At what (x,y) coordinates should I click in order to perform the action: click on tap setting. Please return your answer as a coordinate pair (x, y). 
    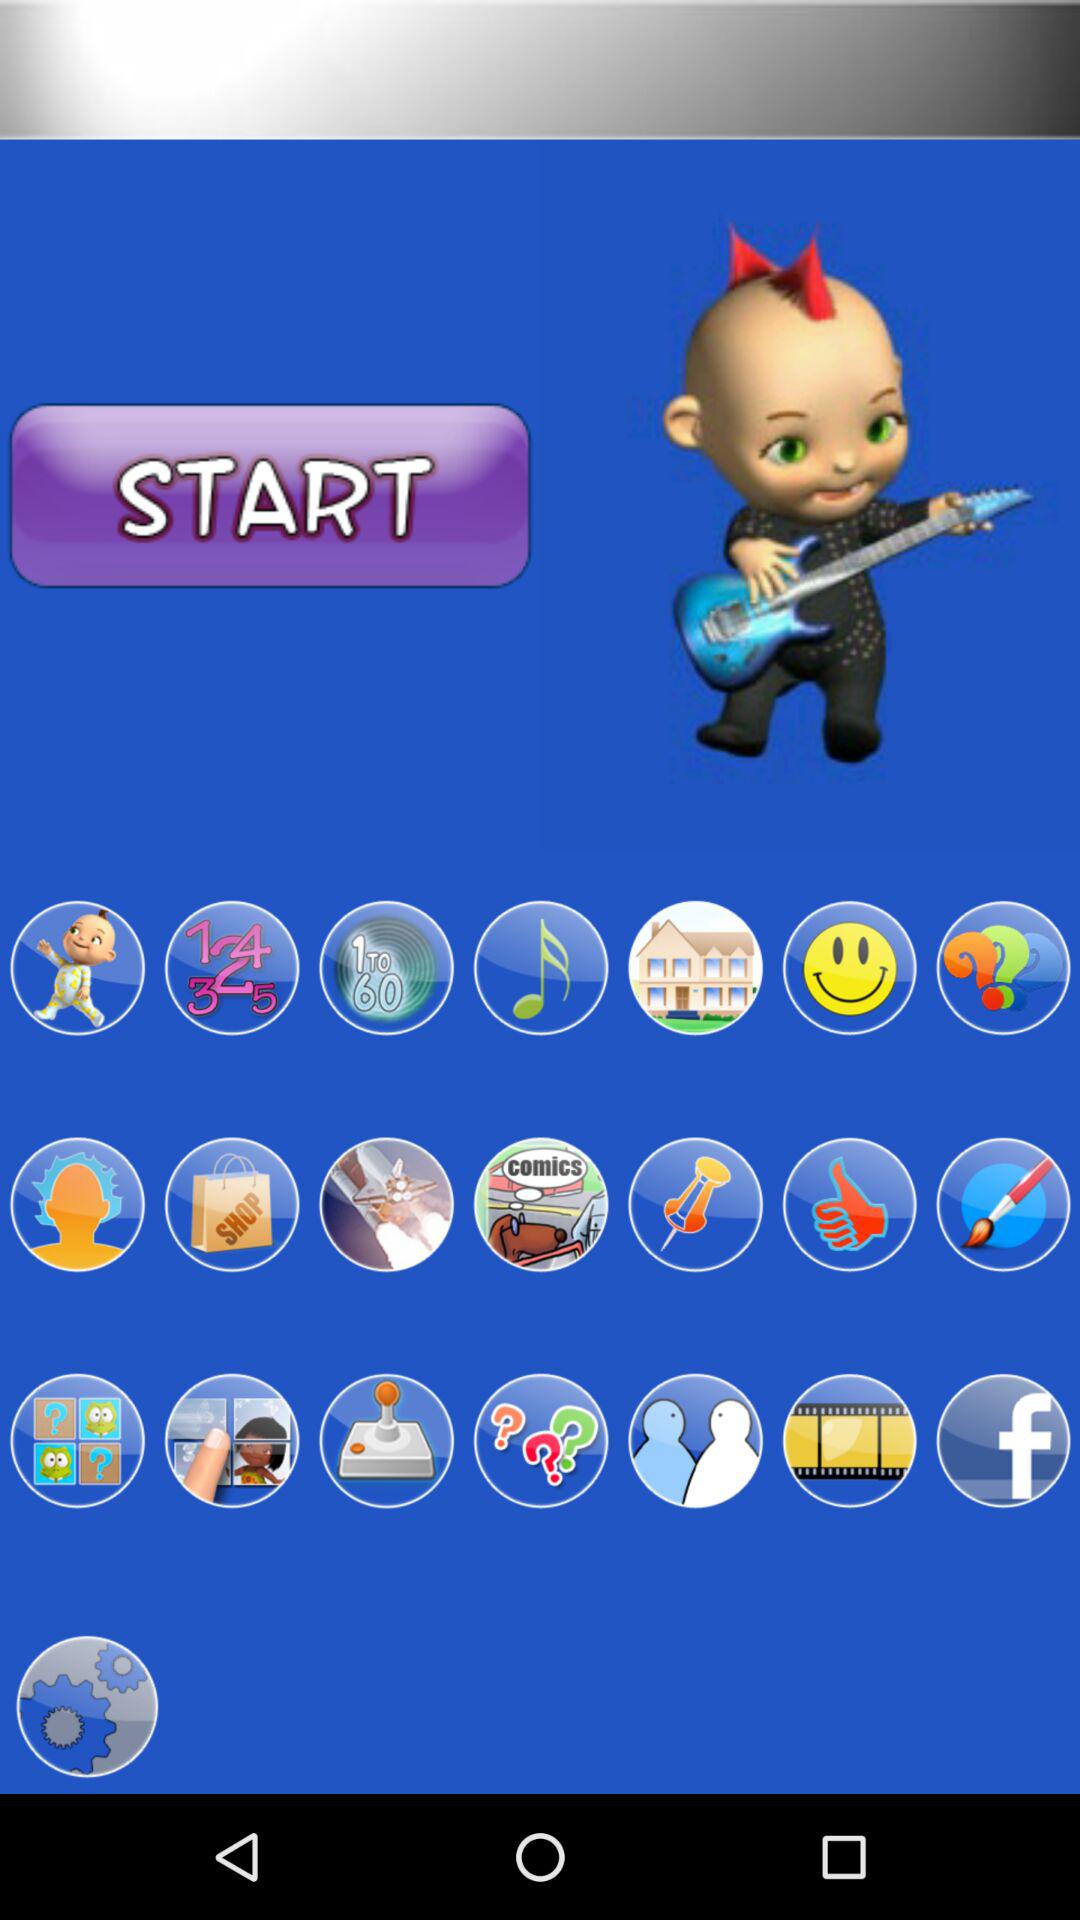
    Looking at the image, I should click on (86, 1706).